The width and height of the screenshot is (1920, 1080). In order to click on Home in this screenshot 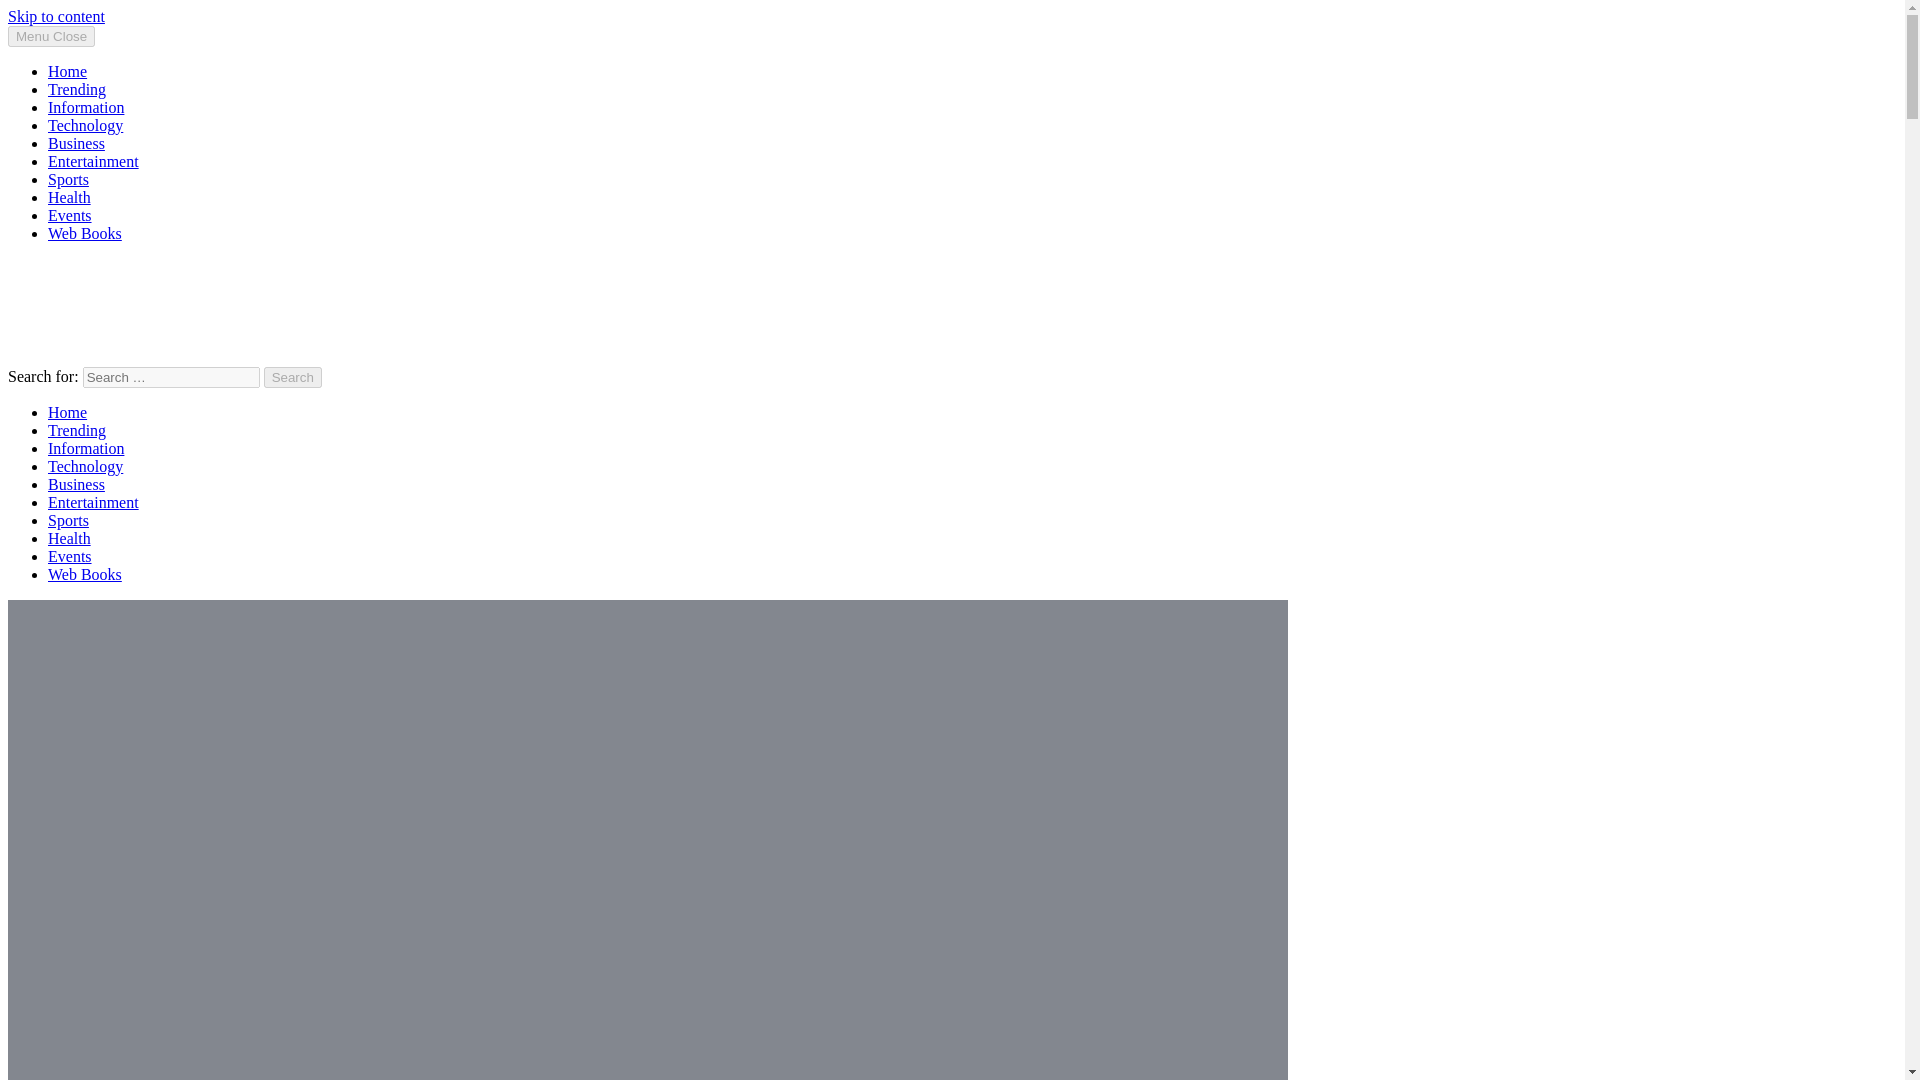, I will do `click(67, 70)`.